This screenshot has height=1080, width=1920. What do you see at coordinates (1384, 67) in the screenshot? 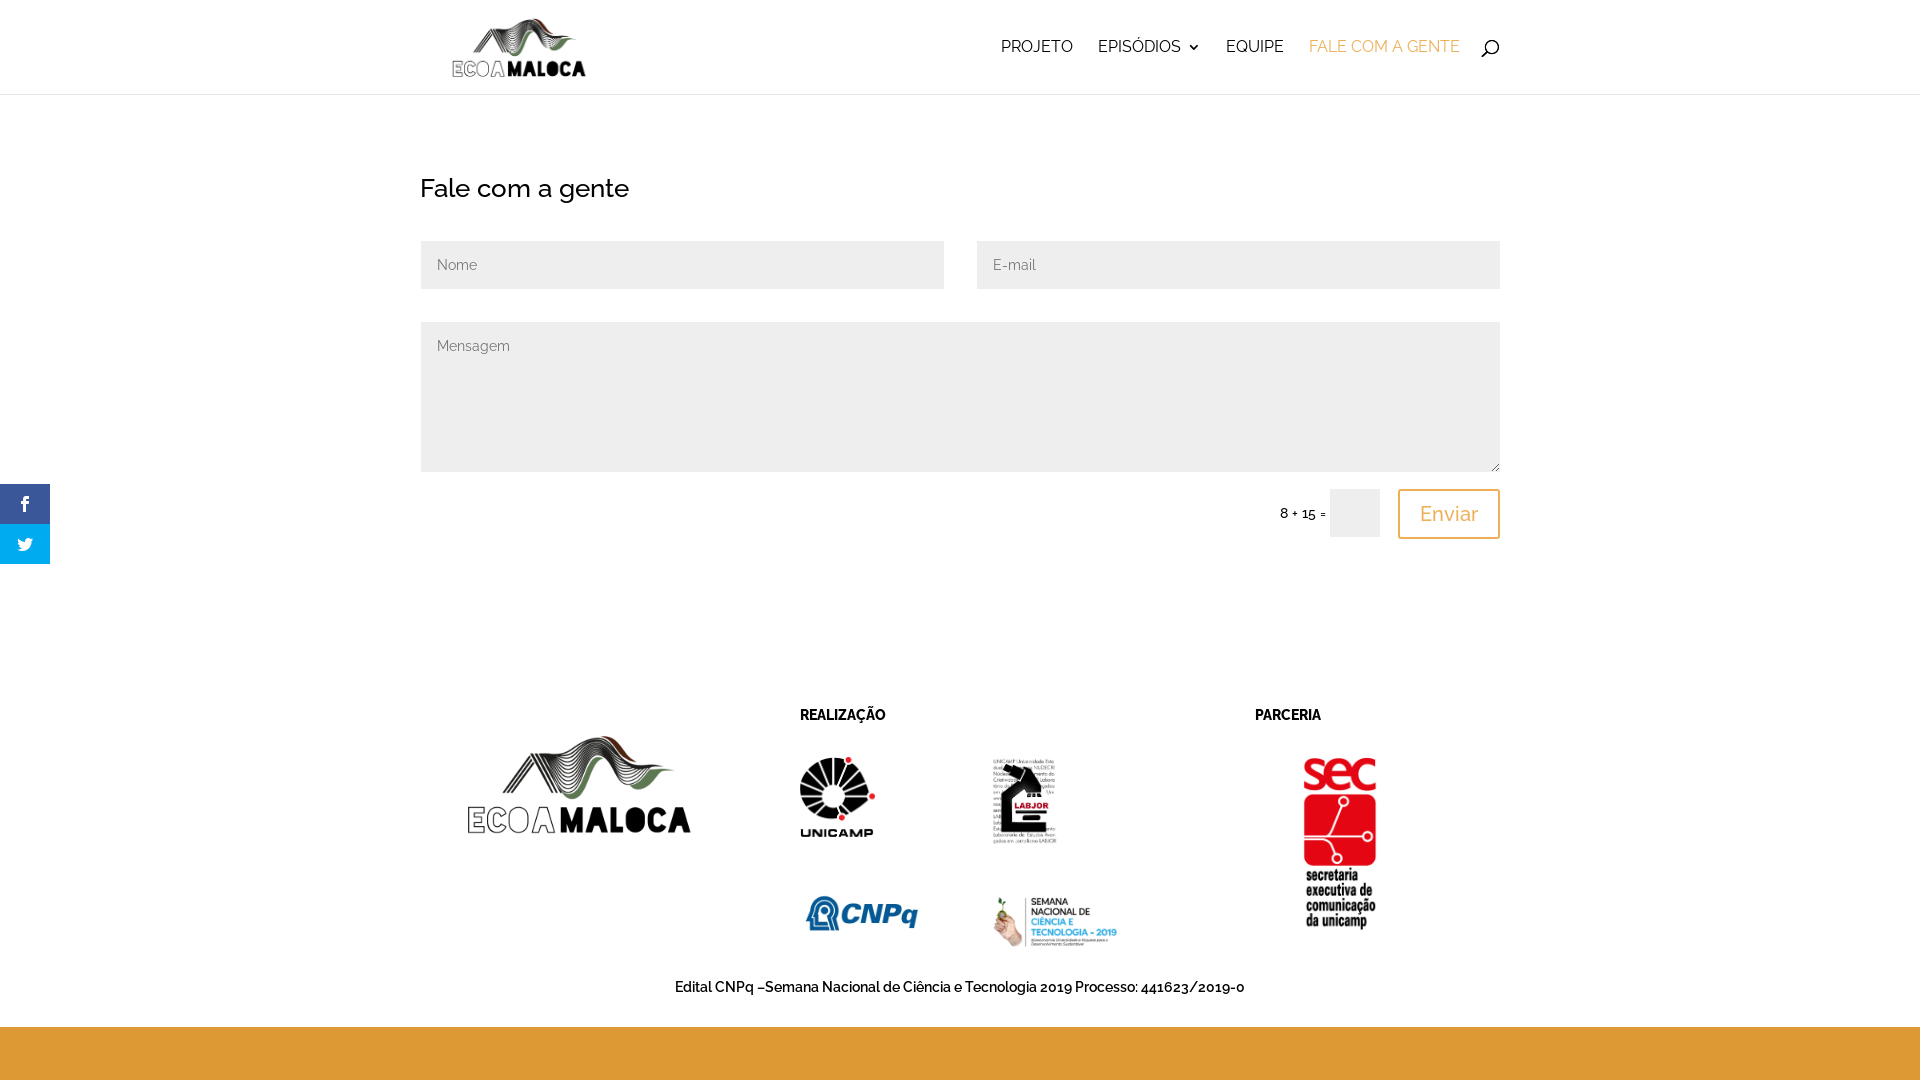
I see `FALE COM A GENTE` at bounding box center [1384, 67].